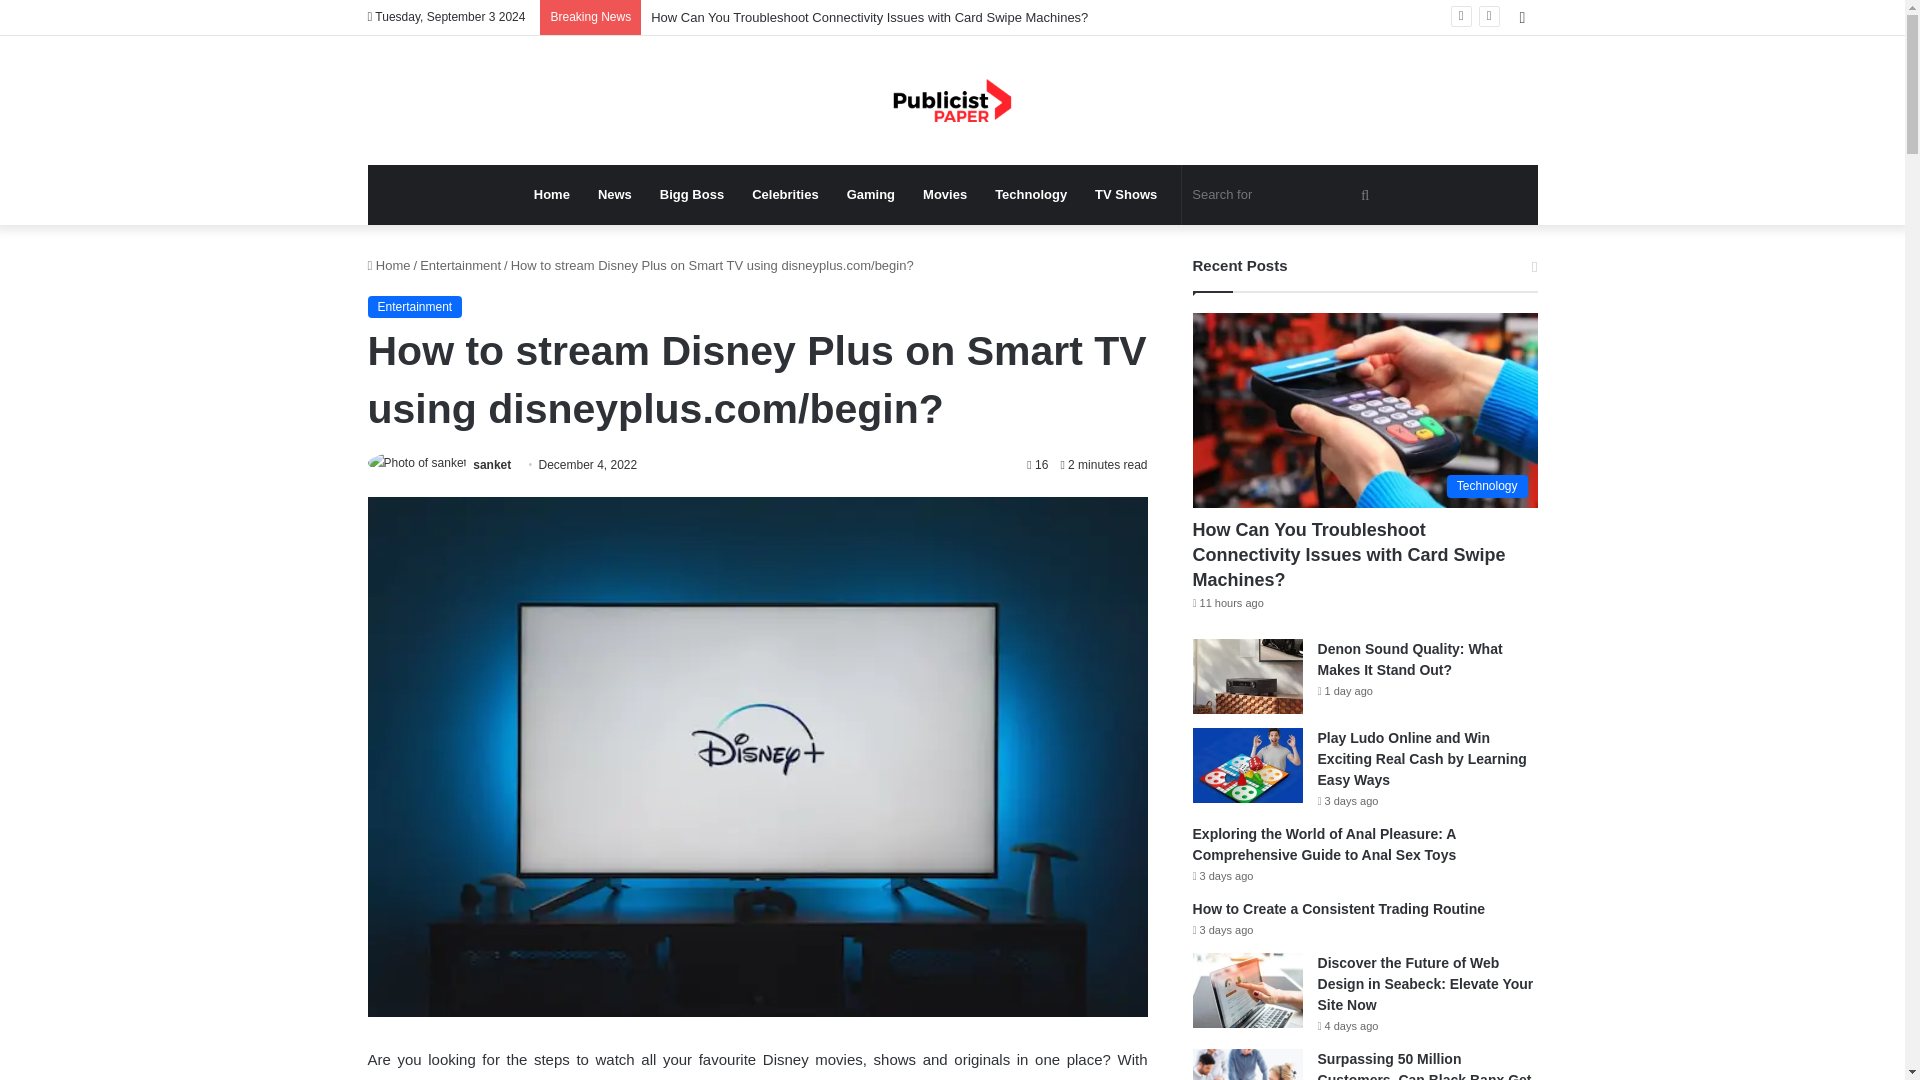 The width and height of the screenshot is (1920, 1080). What do you see at coordinates (1030, 194) in the screenshot?
I see `Technology` at bounding box center [1030, 194].